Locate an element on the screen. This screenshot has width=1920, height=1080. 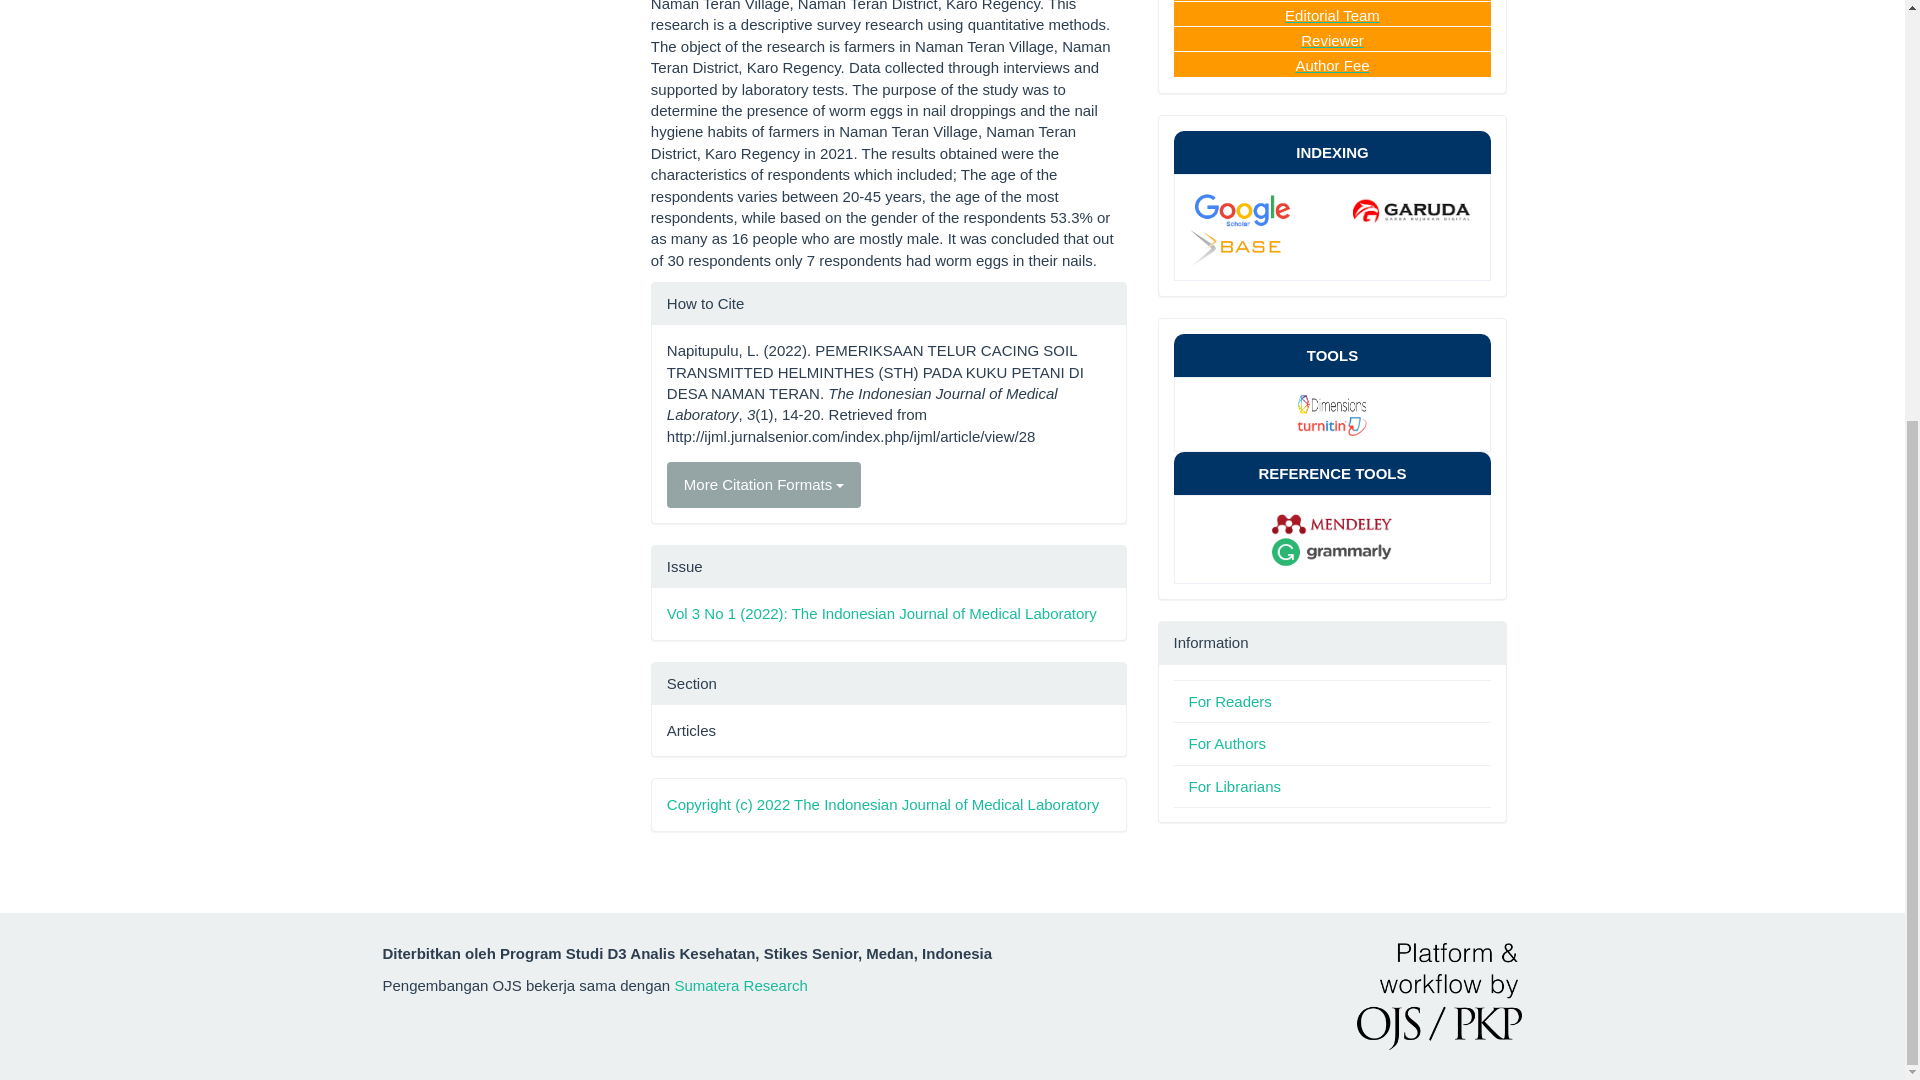
Template  is located at coordinates (1262, 208).